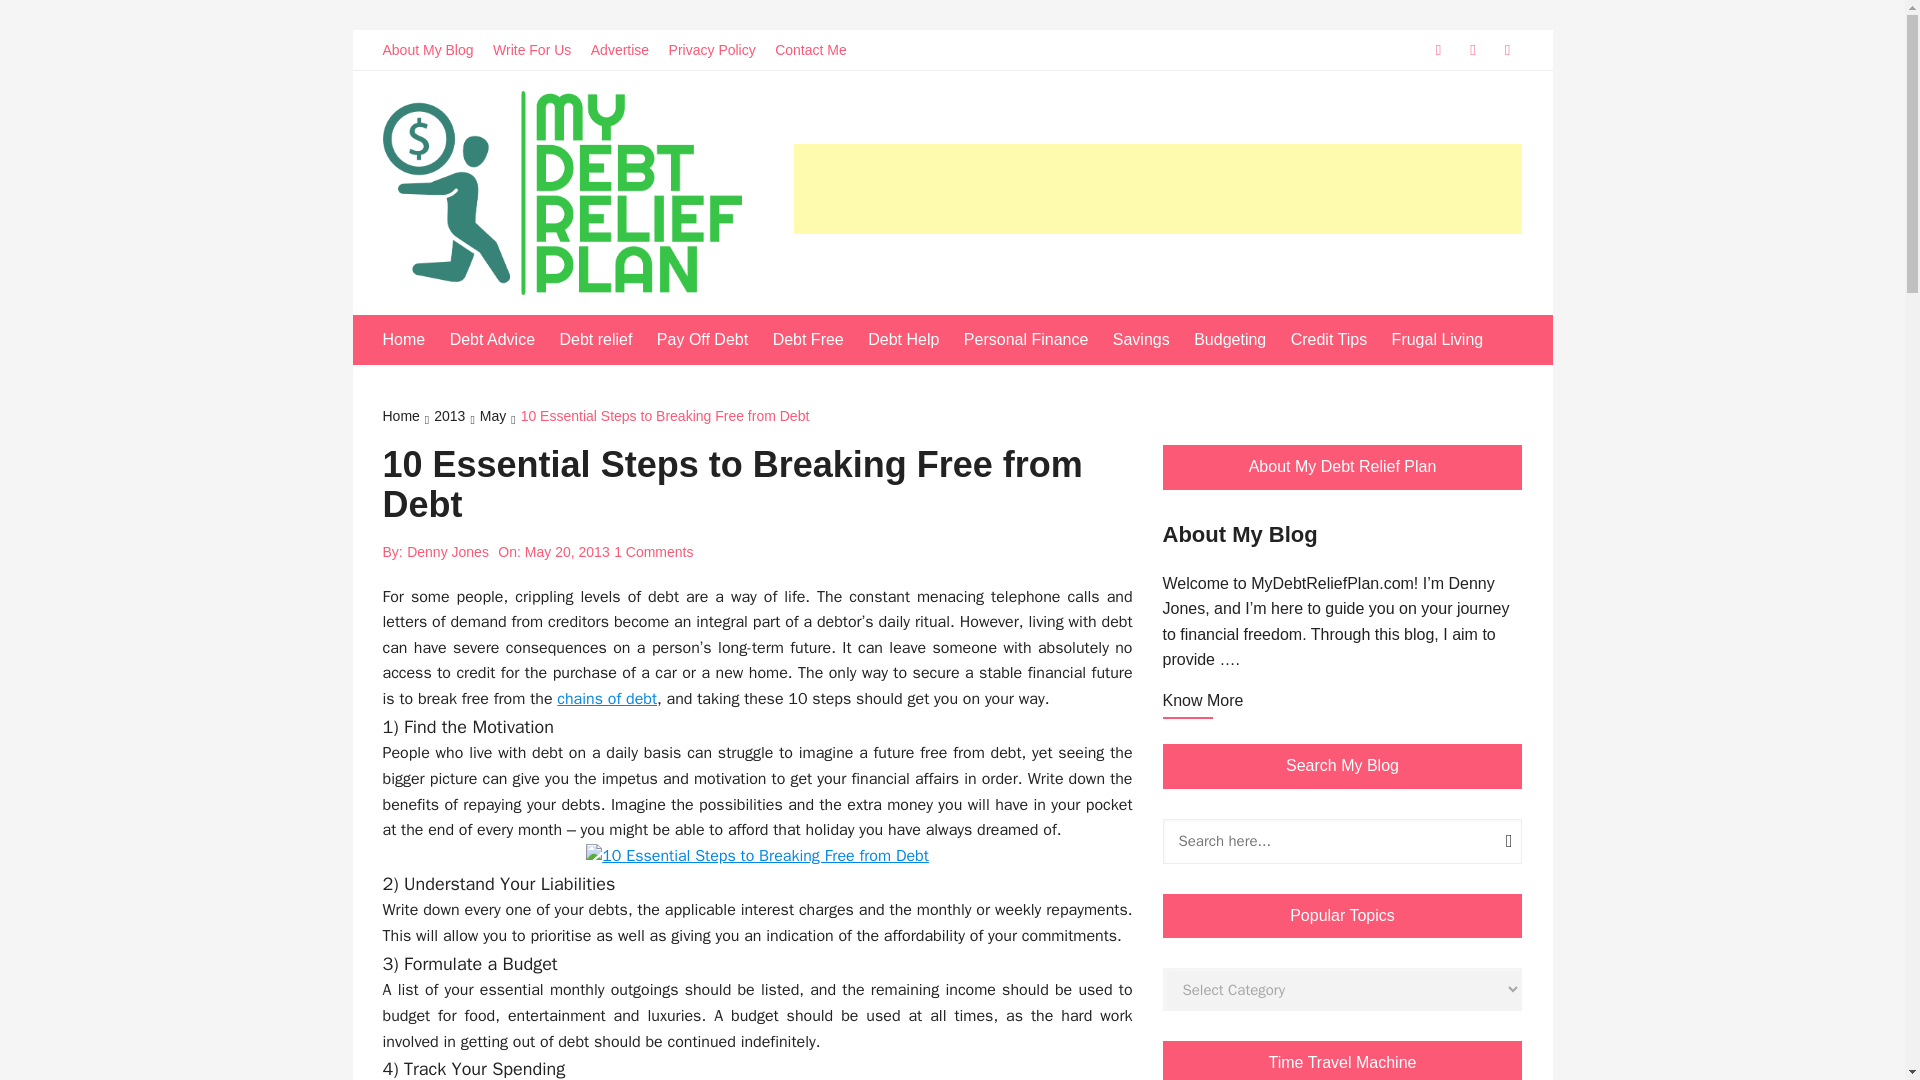 The width and height of the screenshot is (1920, 1080). I want to click on Debt relief, so click(605, 340).